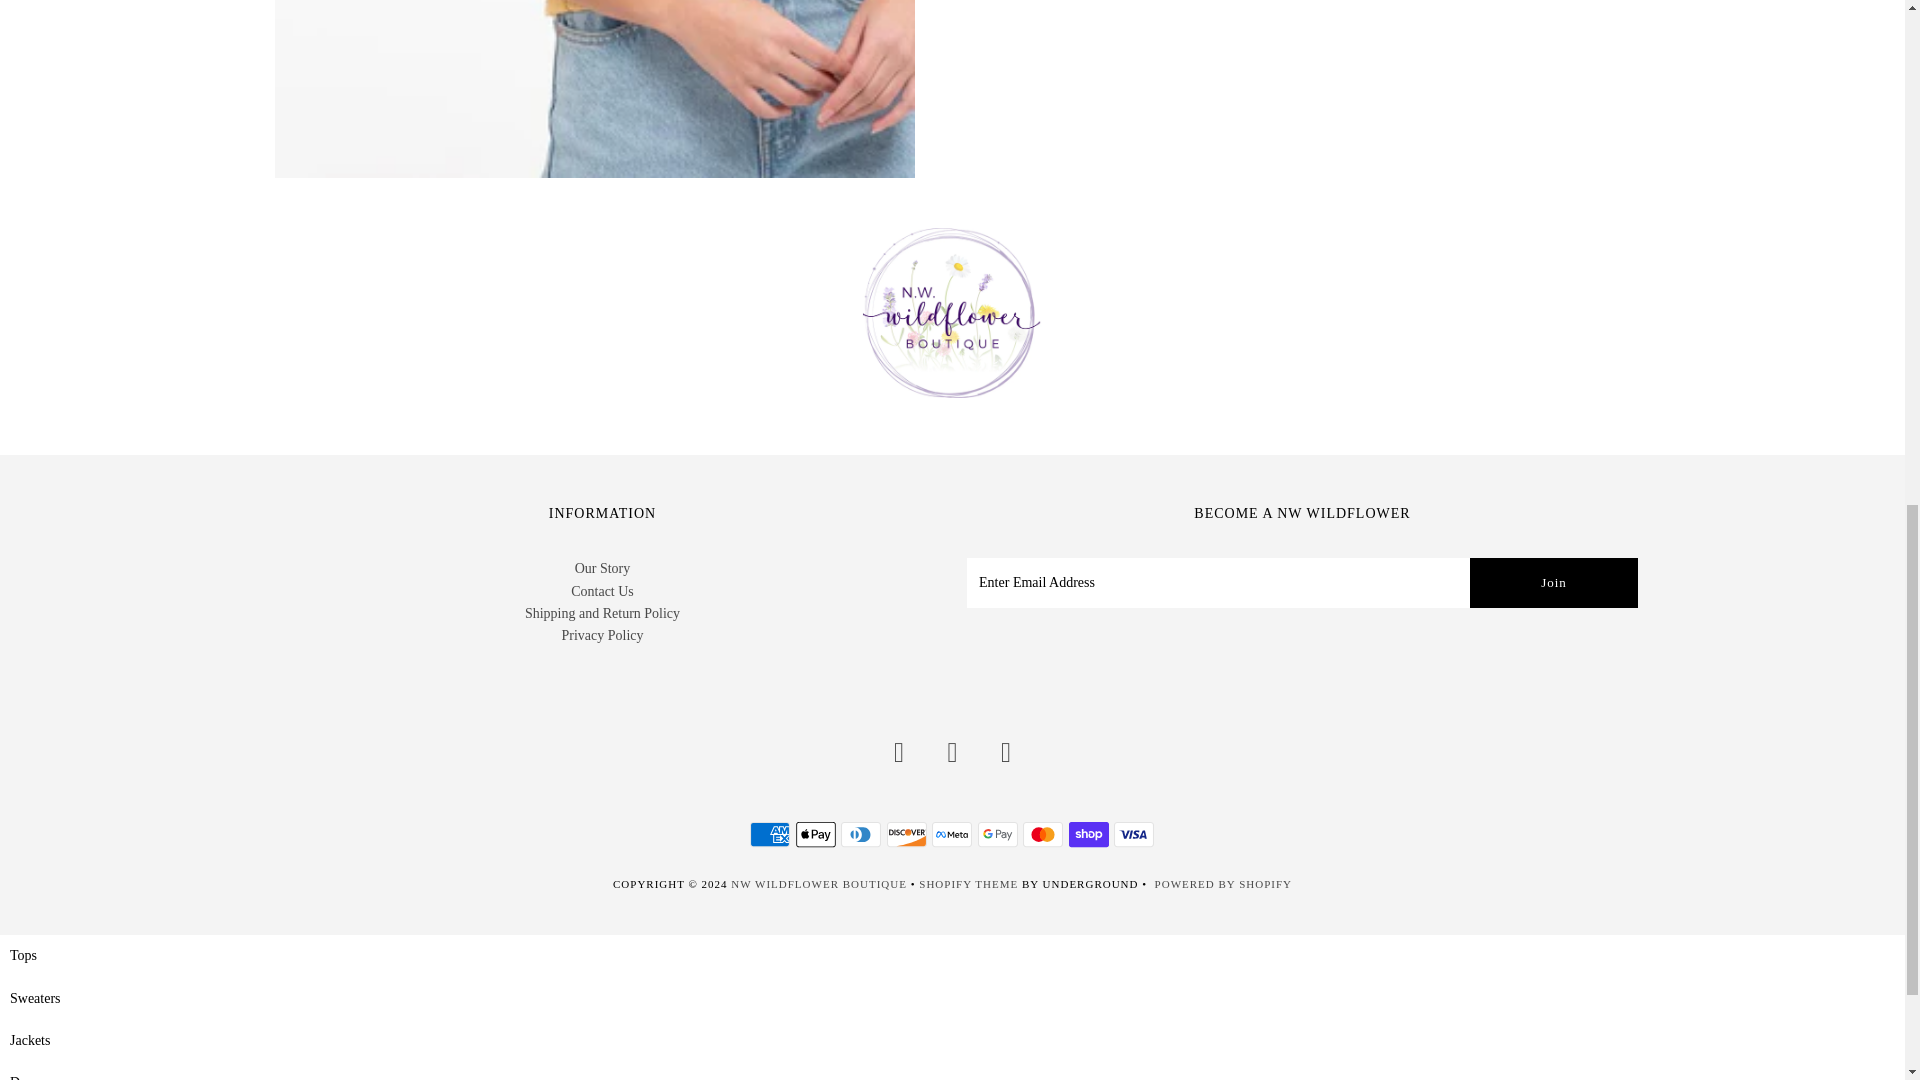  Describe the element at coordinates (35, 998) in the screenshot. I see `Sweaters` at that location.